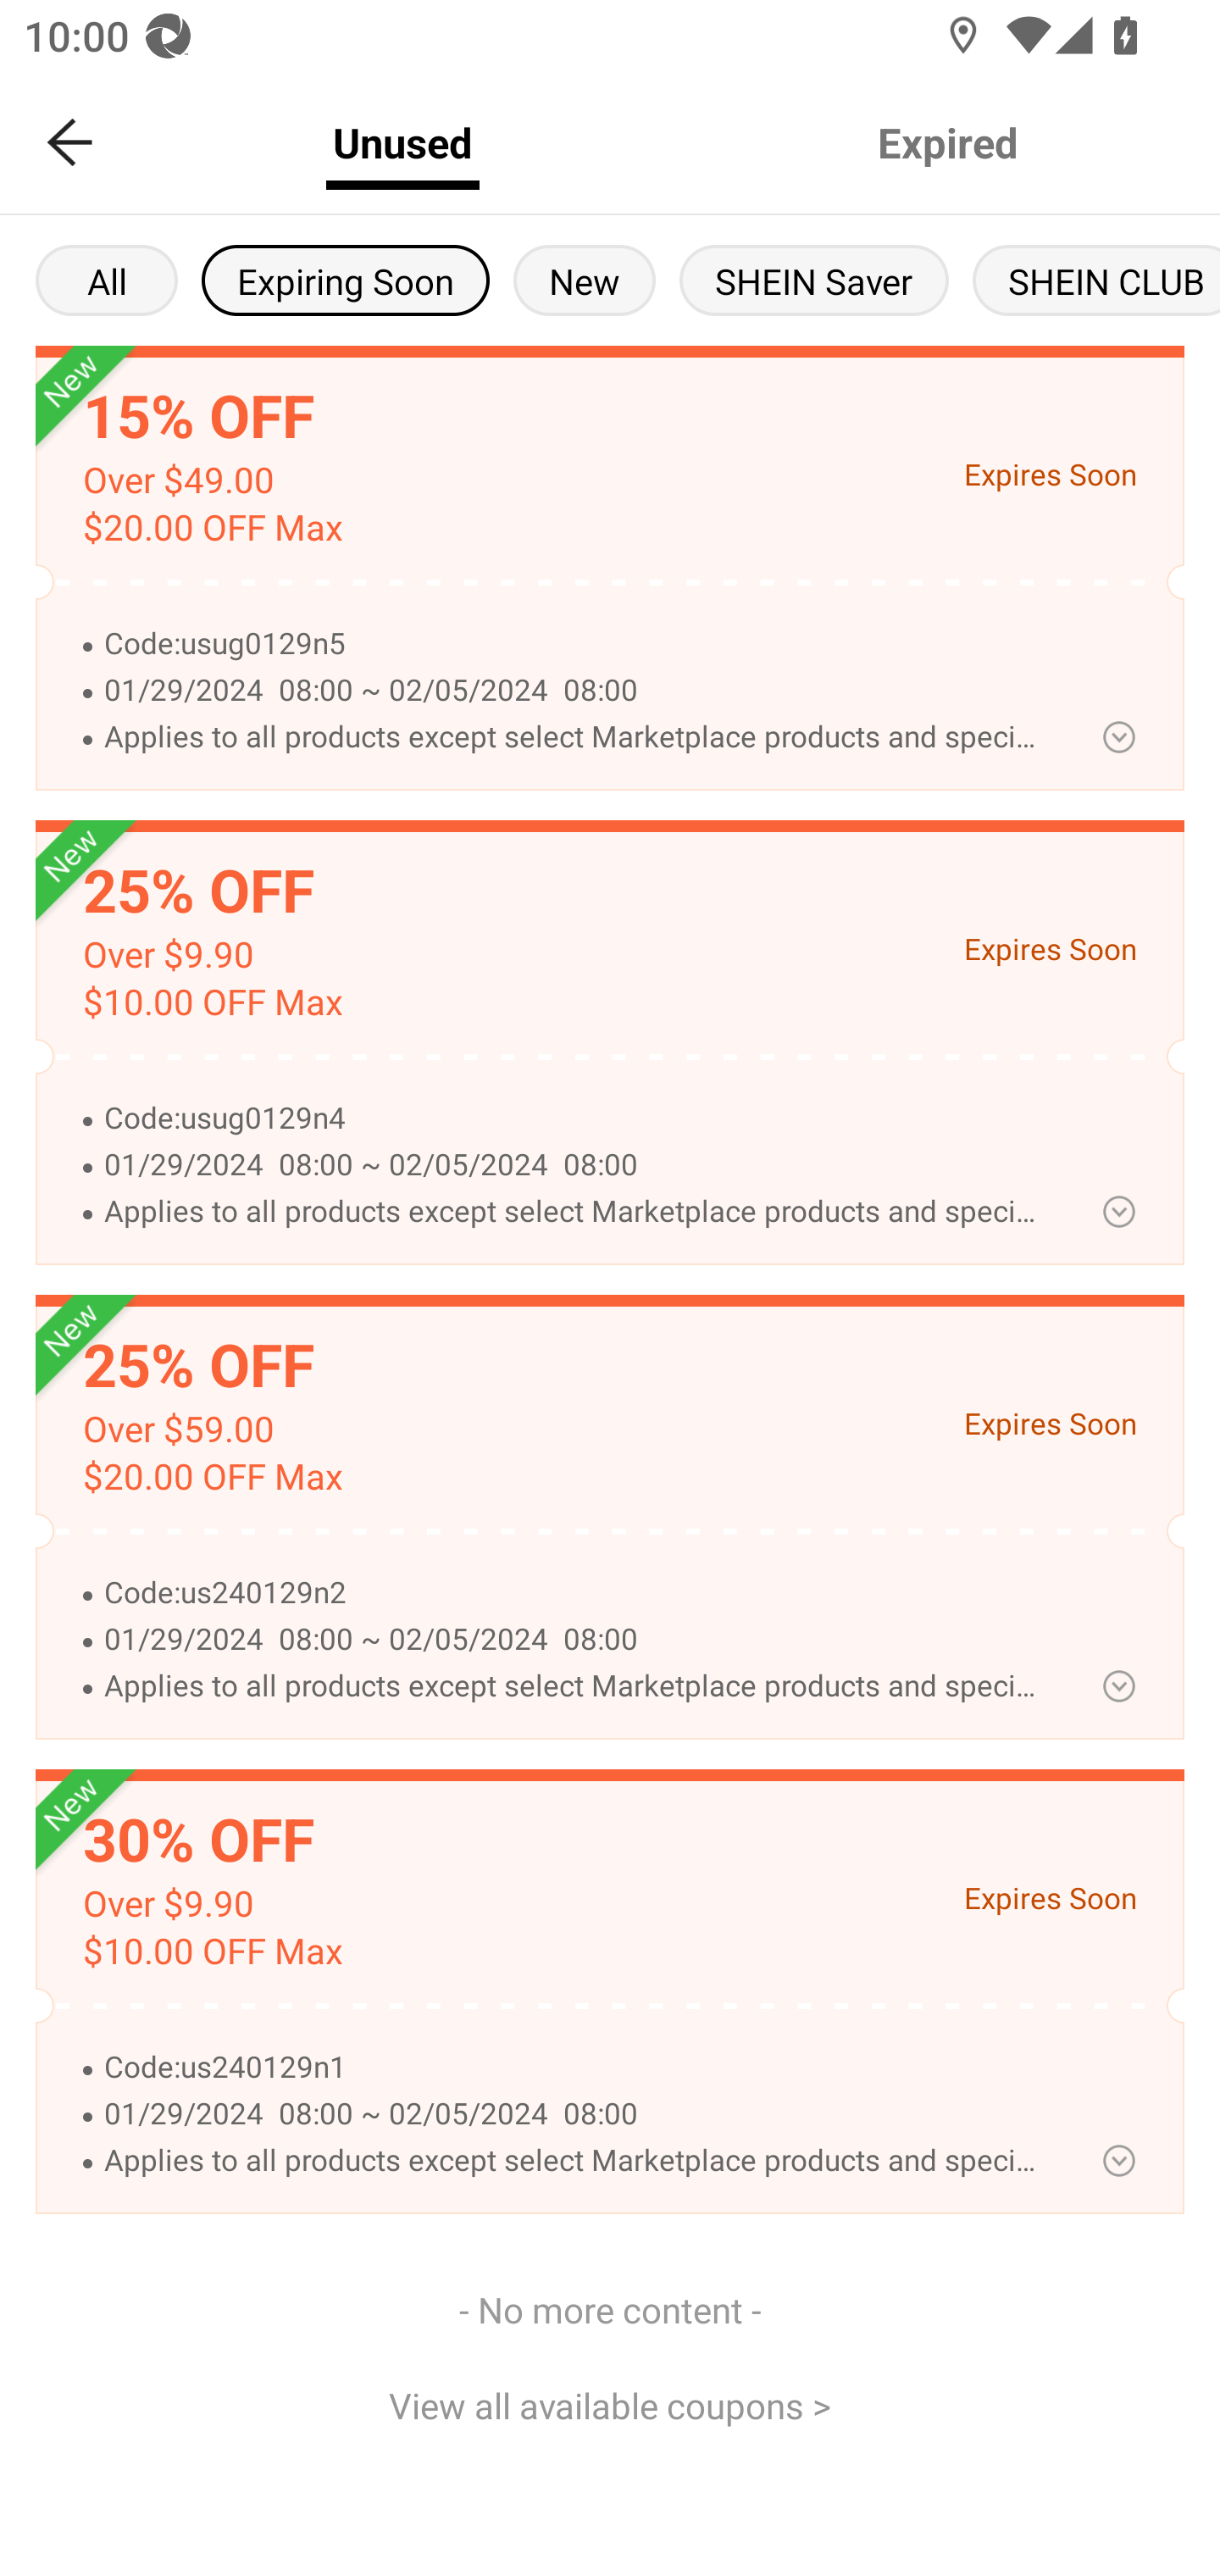 Image resolution: width=1220 pixels, height=2576 pixels. Describe the element at coordinates (1096, 280) in the screenshot. I see `SHEIN CLUB` at that location.